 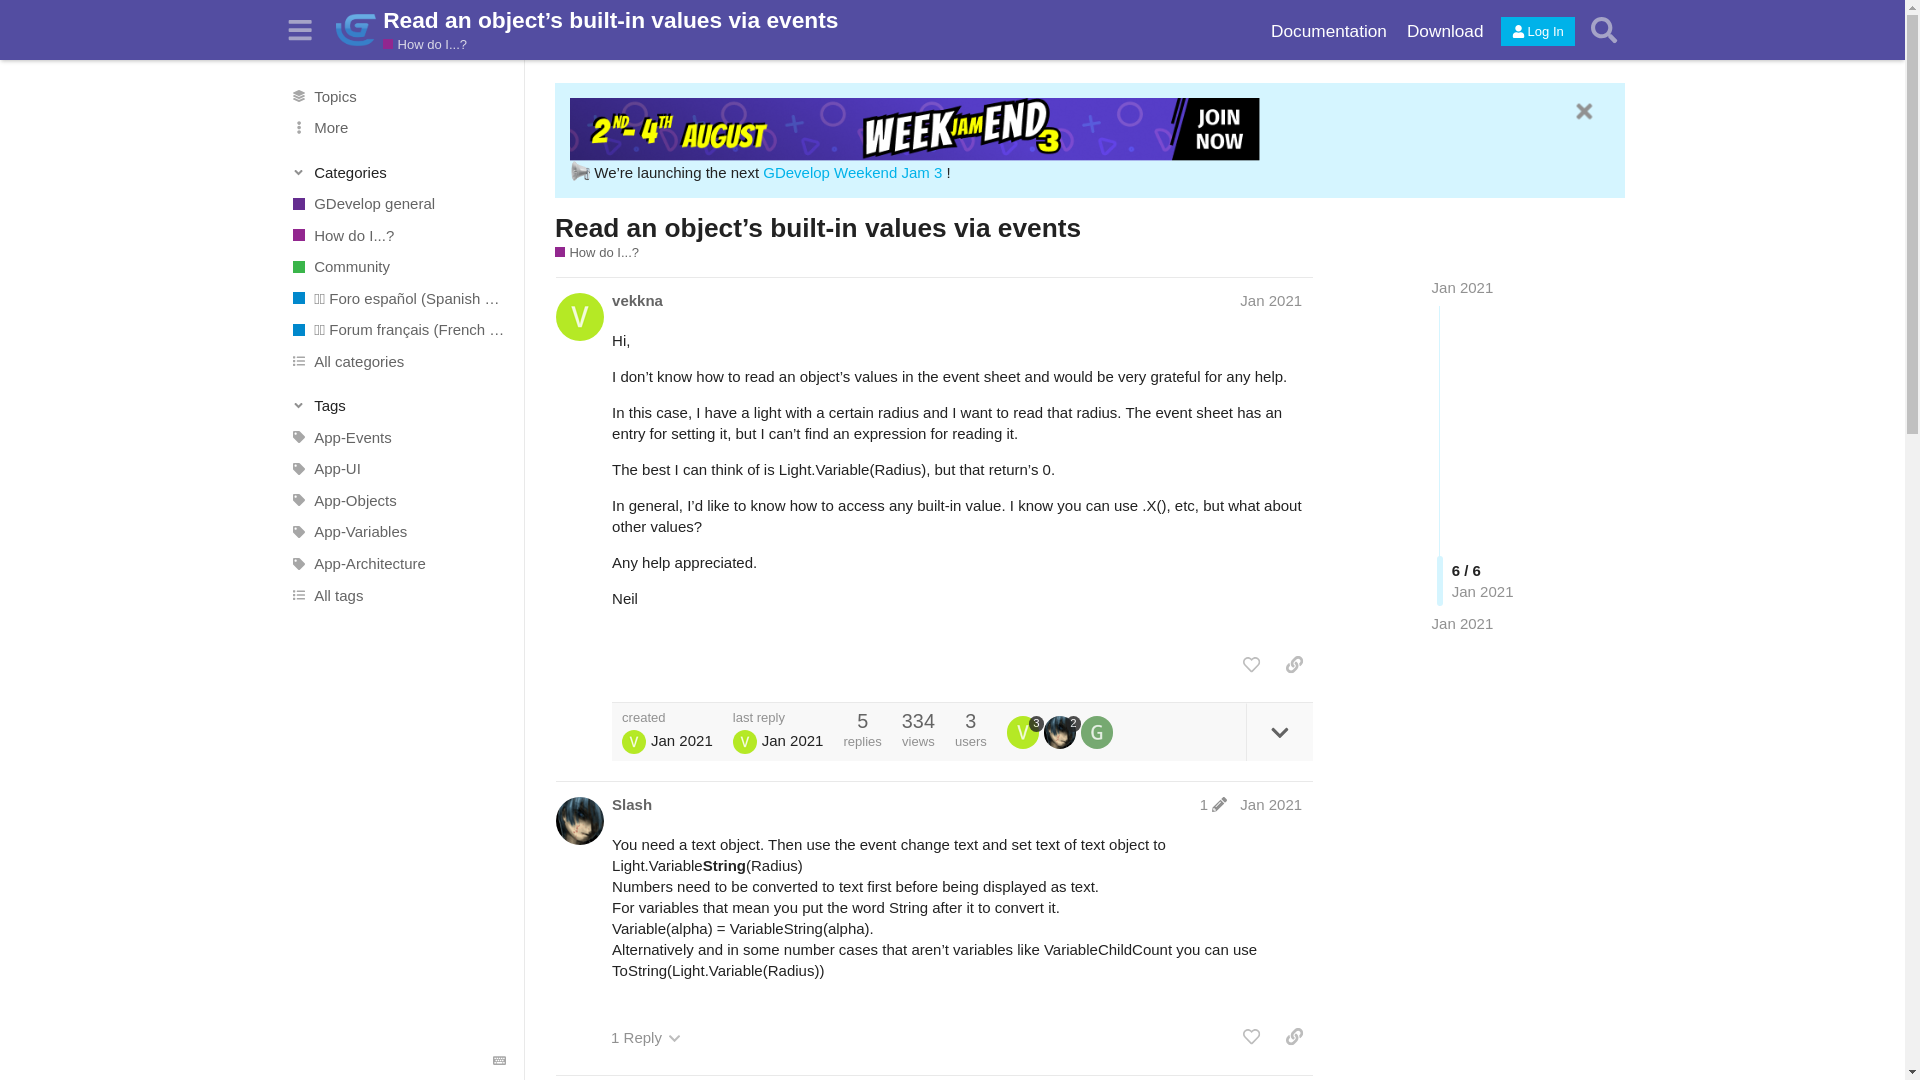 What do you see at coordinates (1462, 623) in the screenshot?
I see `Jan 2021` at bounding box center [1462, 623].